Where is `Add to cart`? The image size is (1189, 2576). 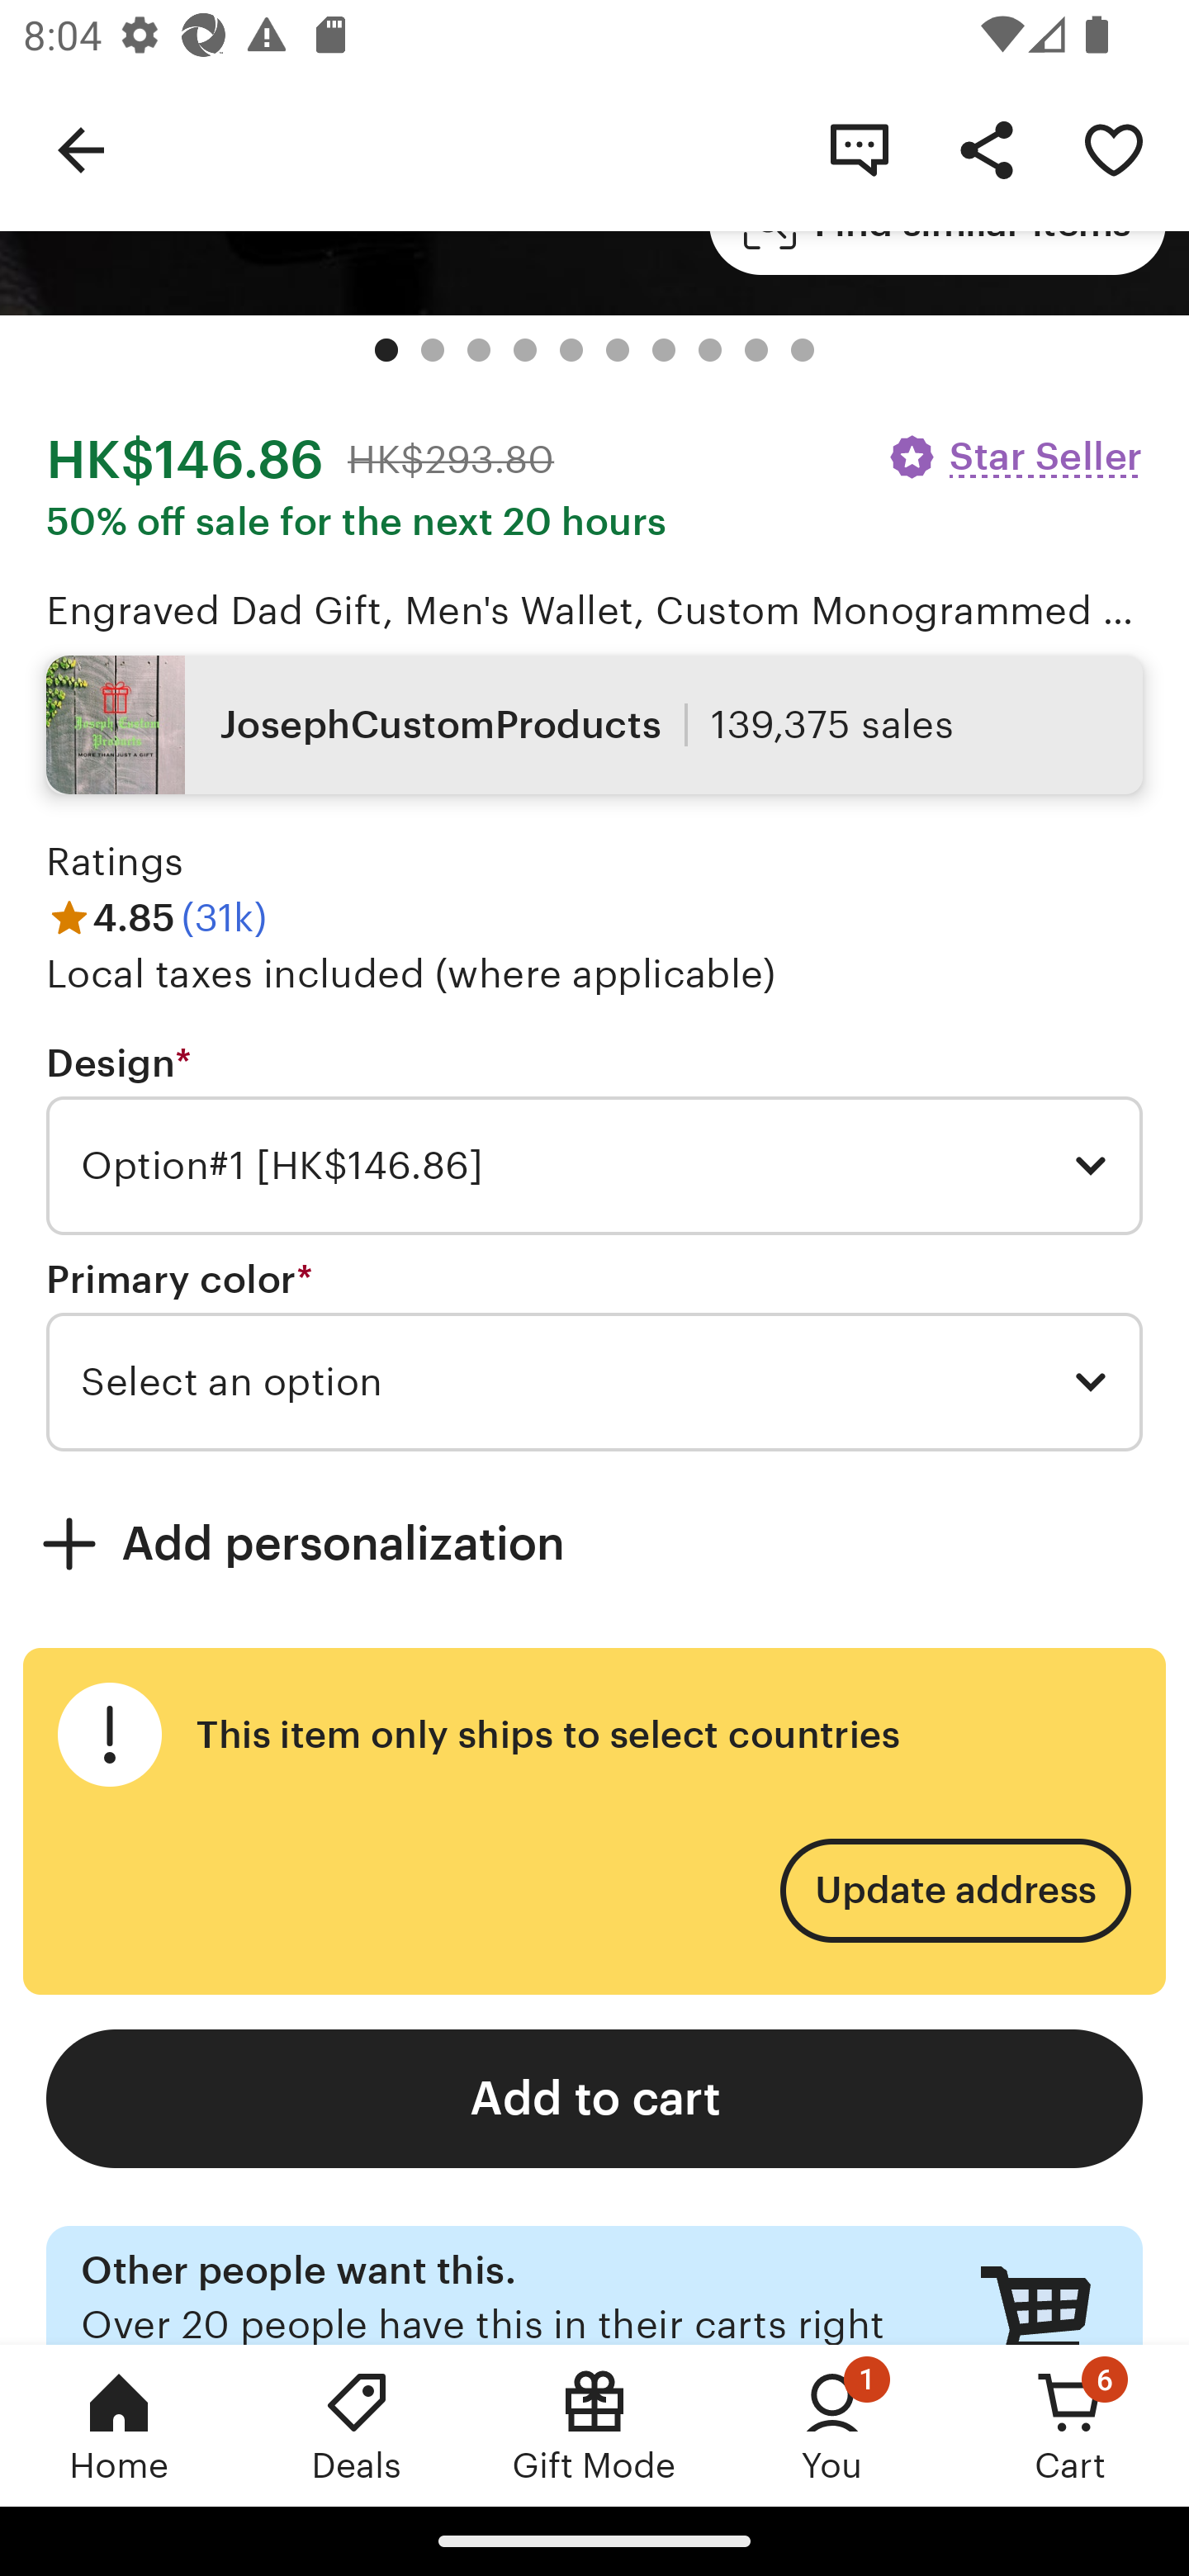
Add to cart is located at coordinates (594, 2099).